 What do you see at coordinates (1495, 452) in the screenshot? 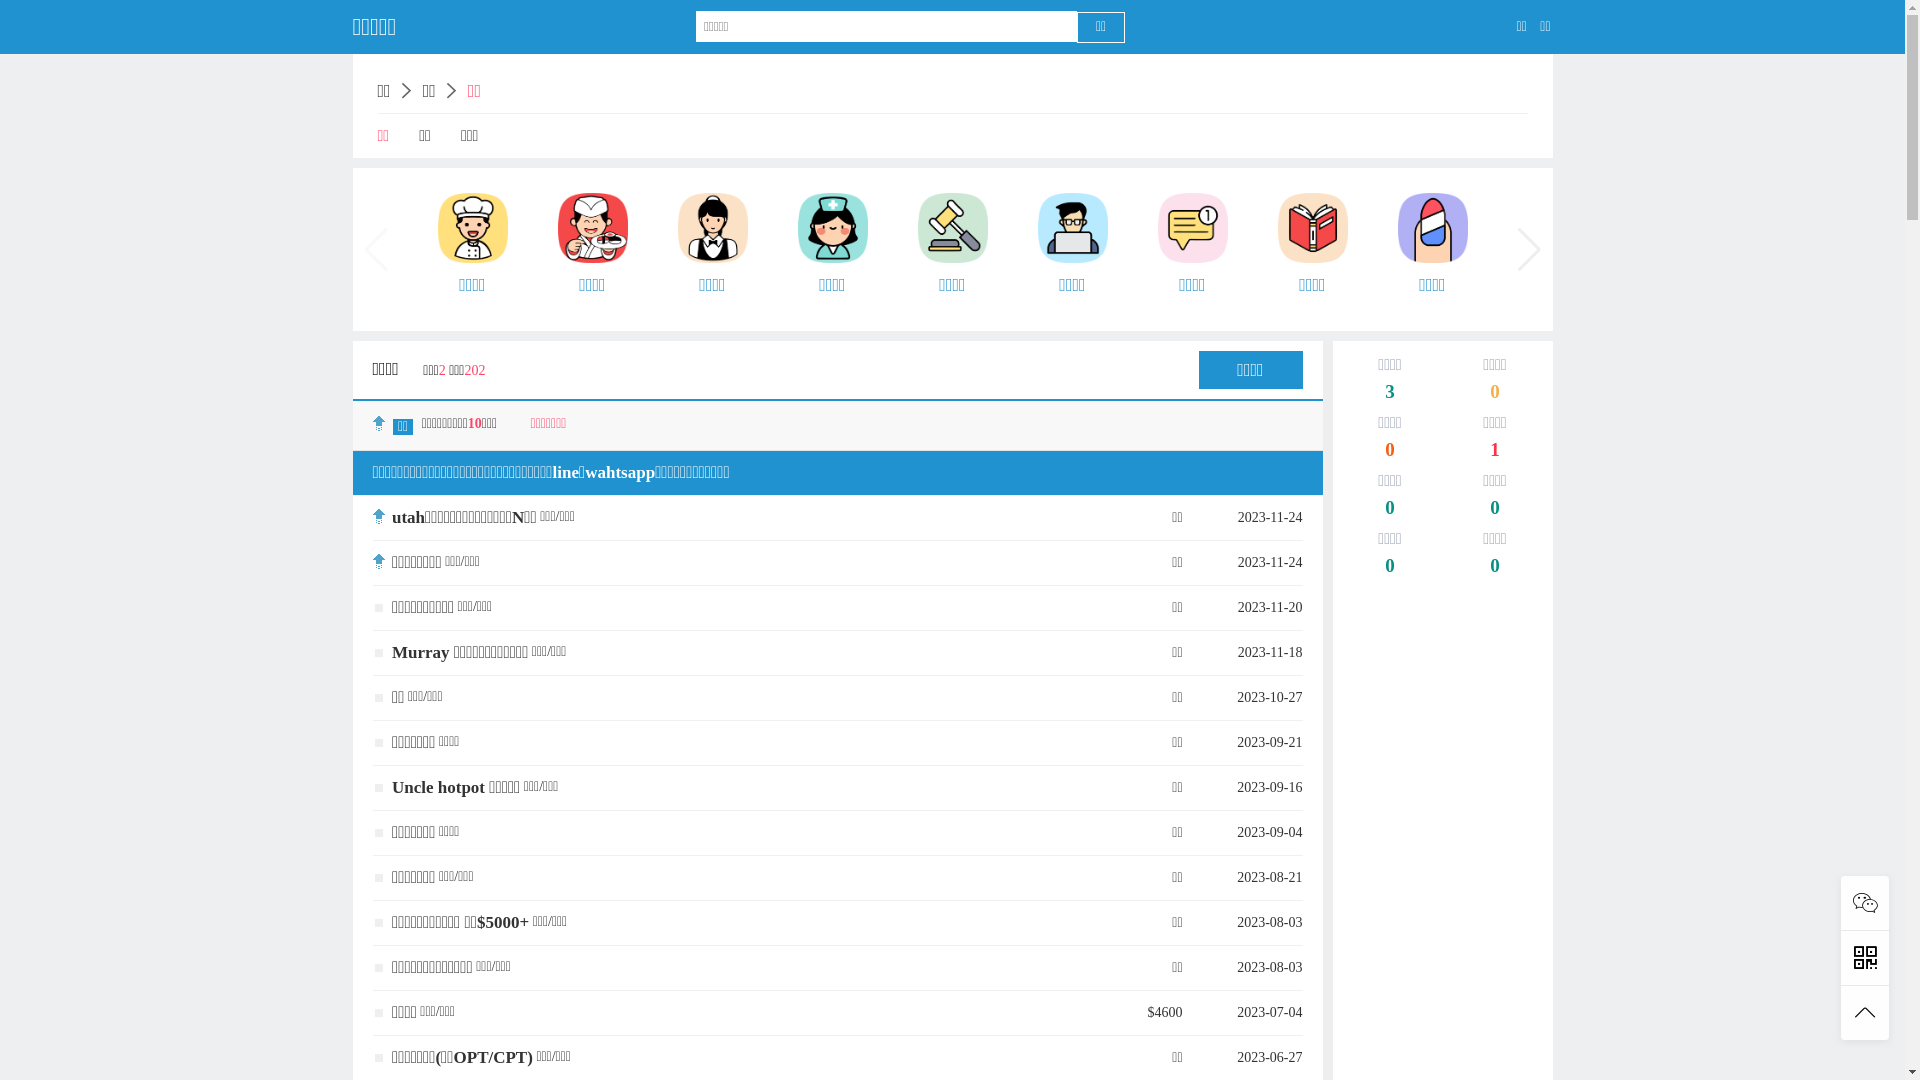
I see `1` at bounding box center [1495, 452].